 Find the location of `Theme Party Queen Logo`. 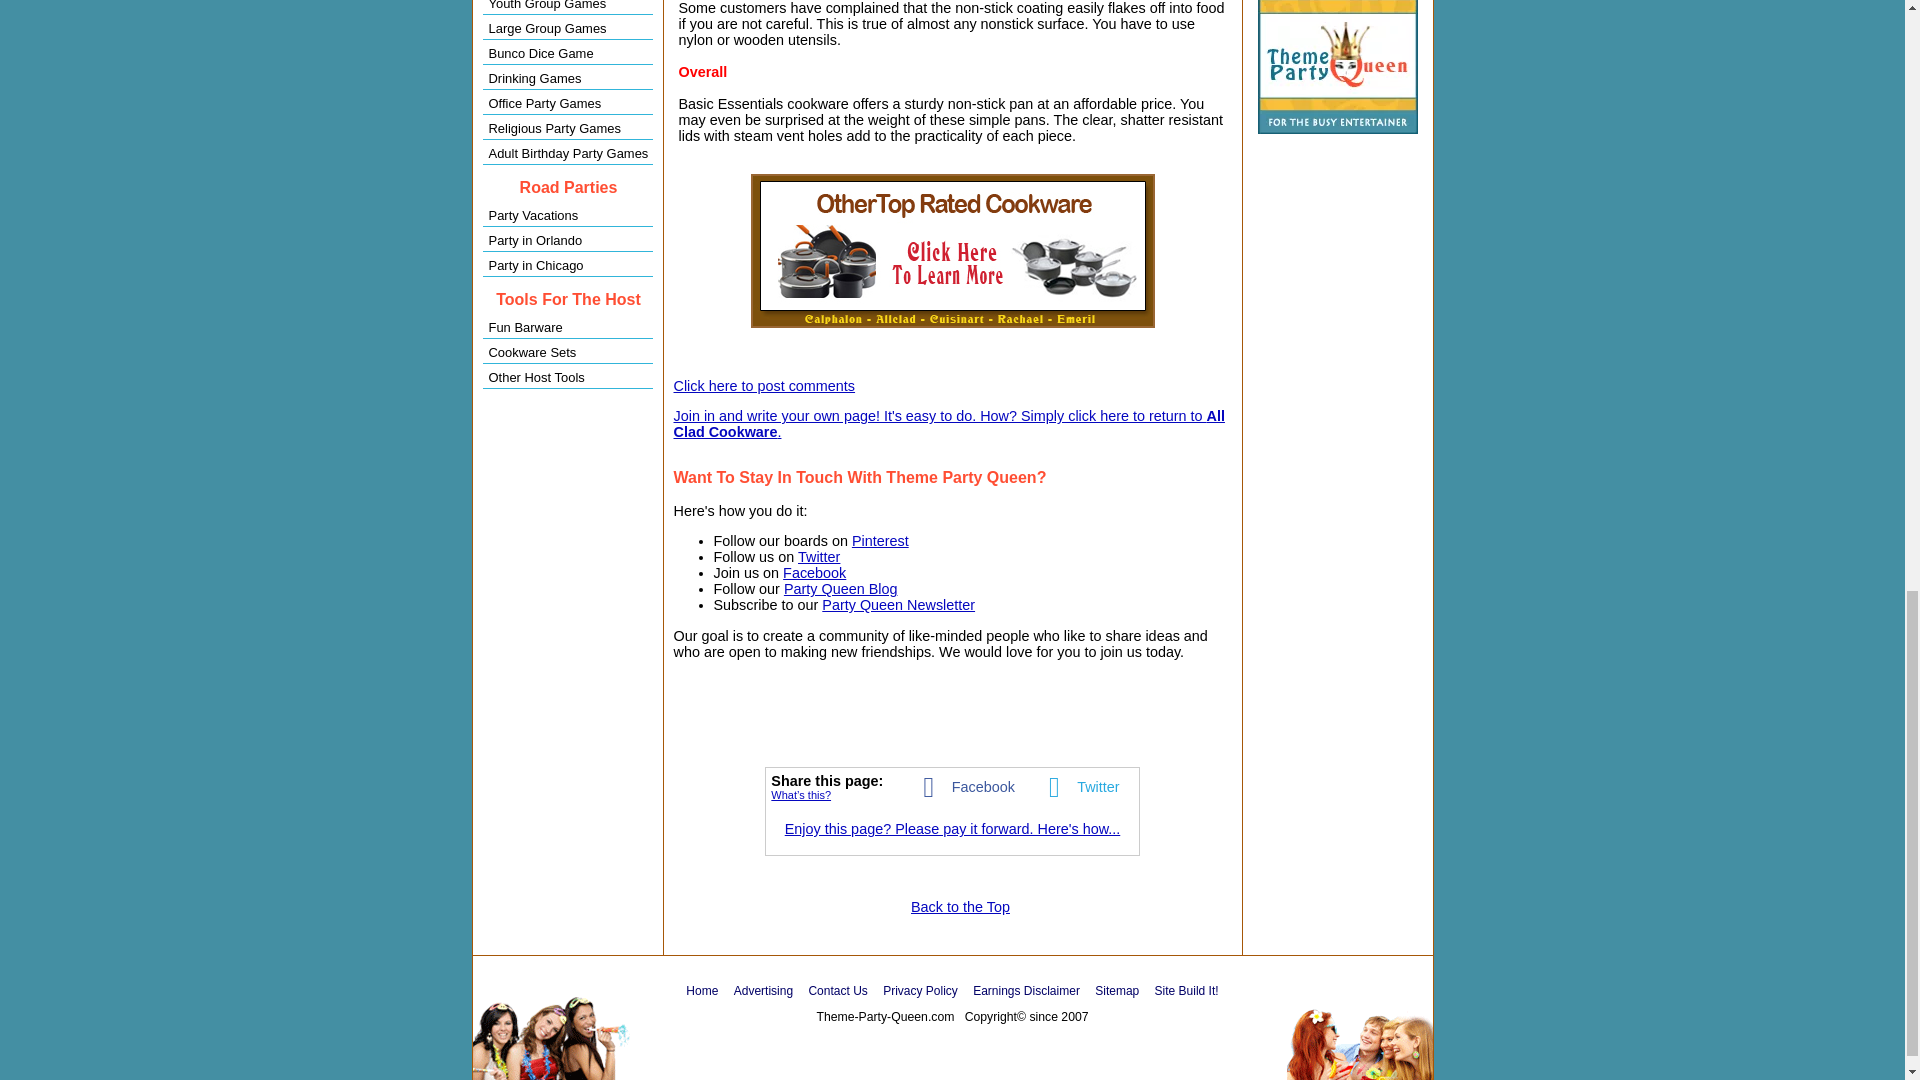

Theme Party Queen Logo is located at coordinates (1338, 66).